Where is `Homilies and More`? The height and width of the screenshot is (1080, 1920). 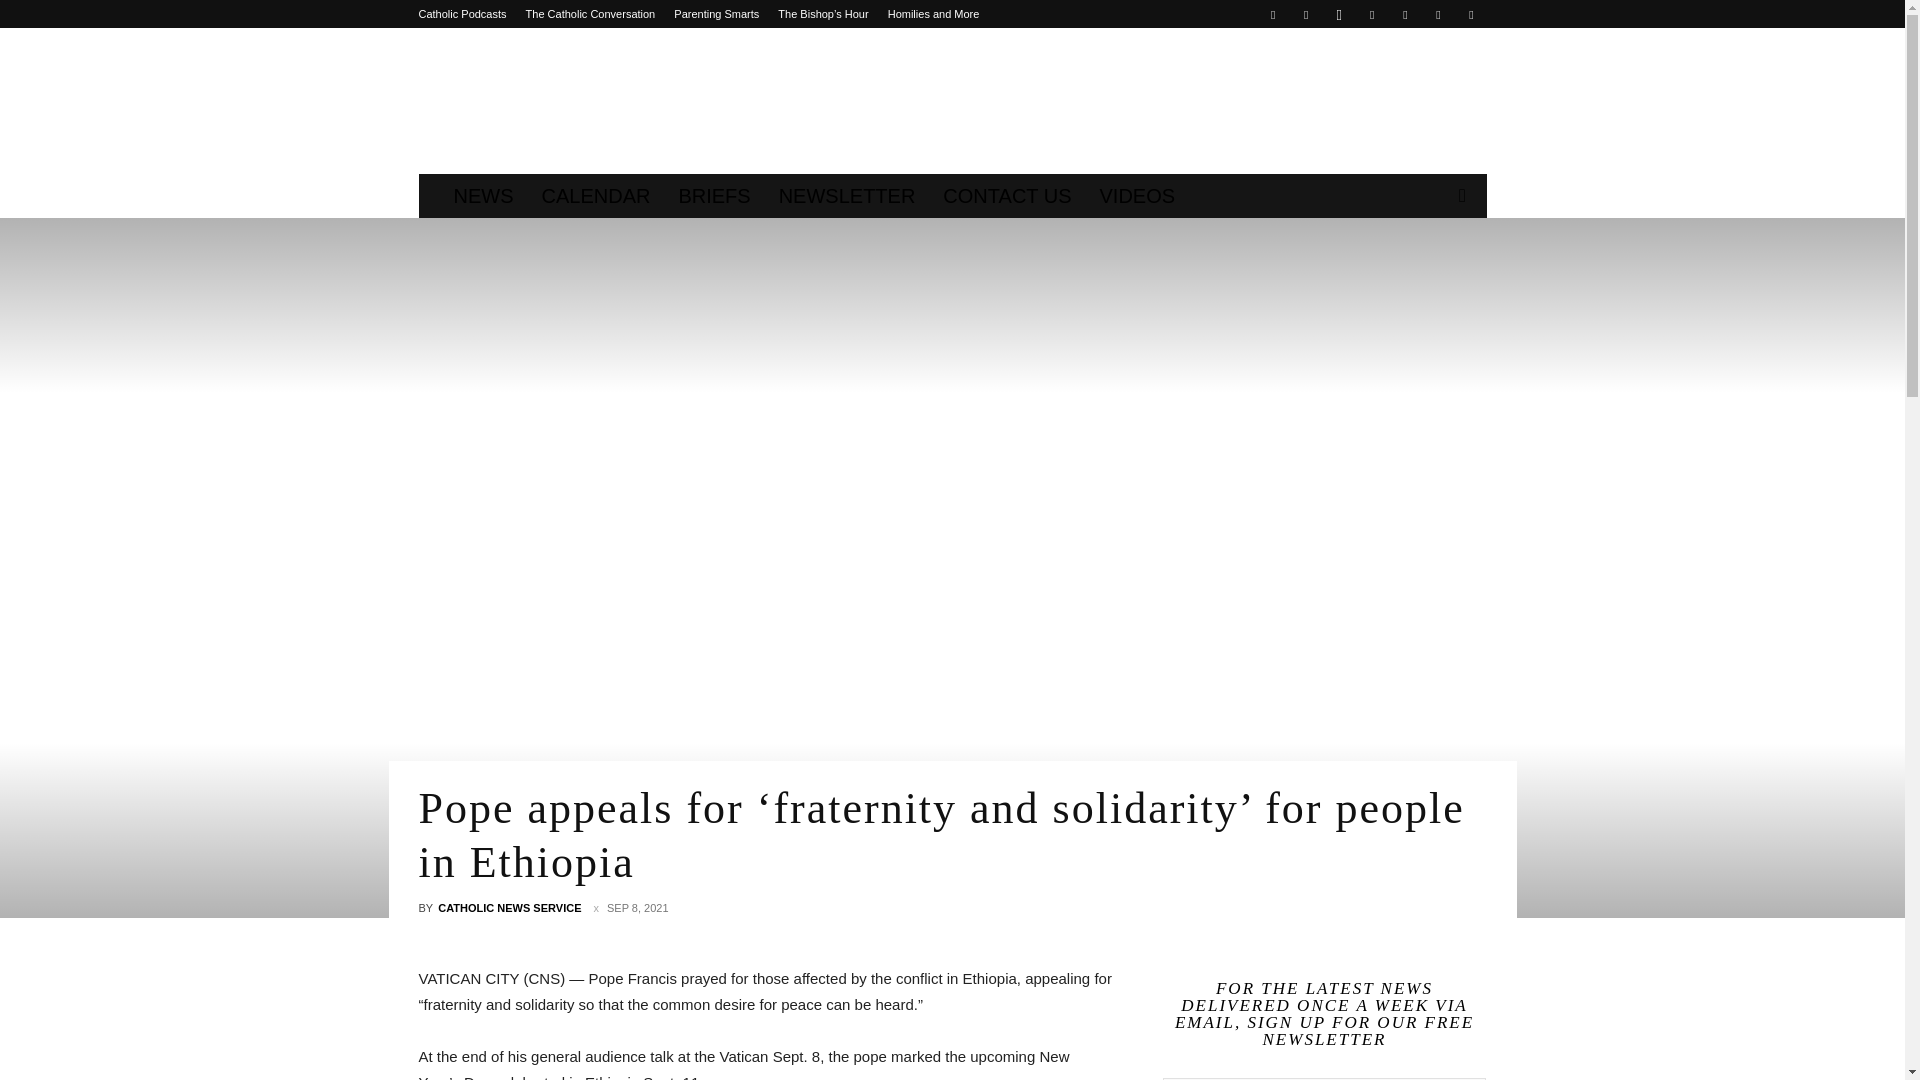 Homilies and More is located at coordinates (933, 14).